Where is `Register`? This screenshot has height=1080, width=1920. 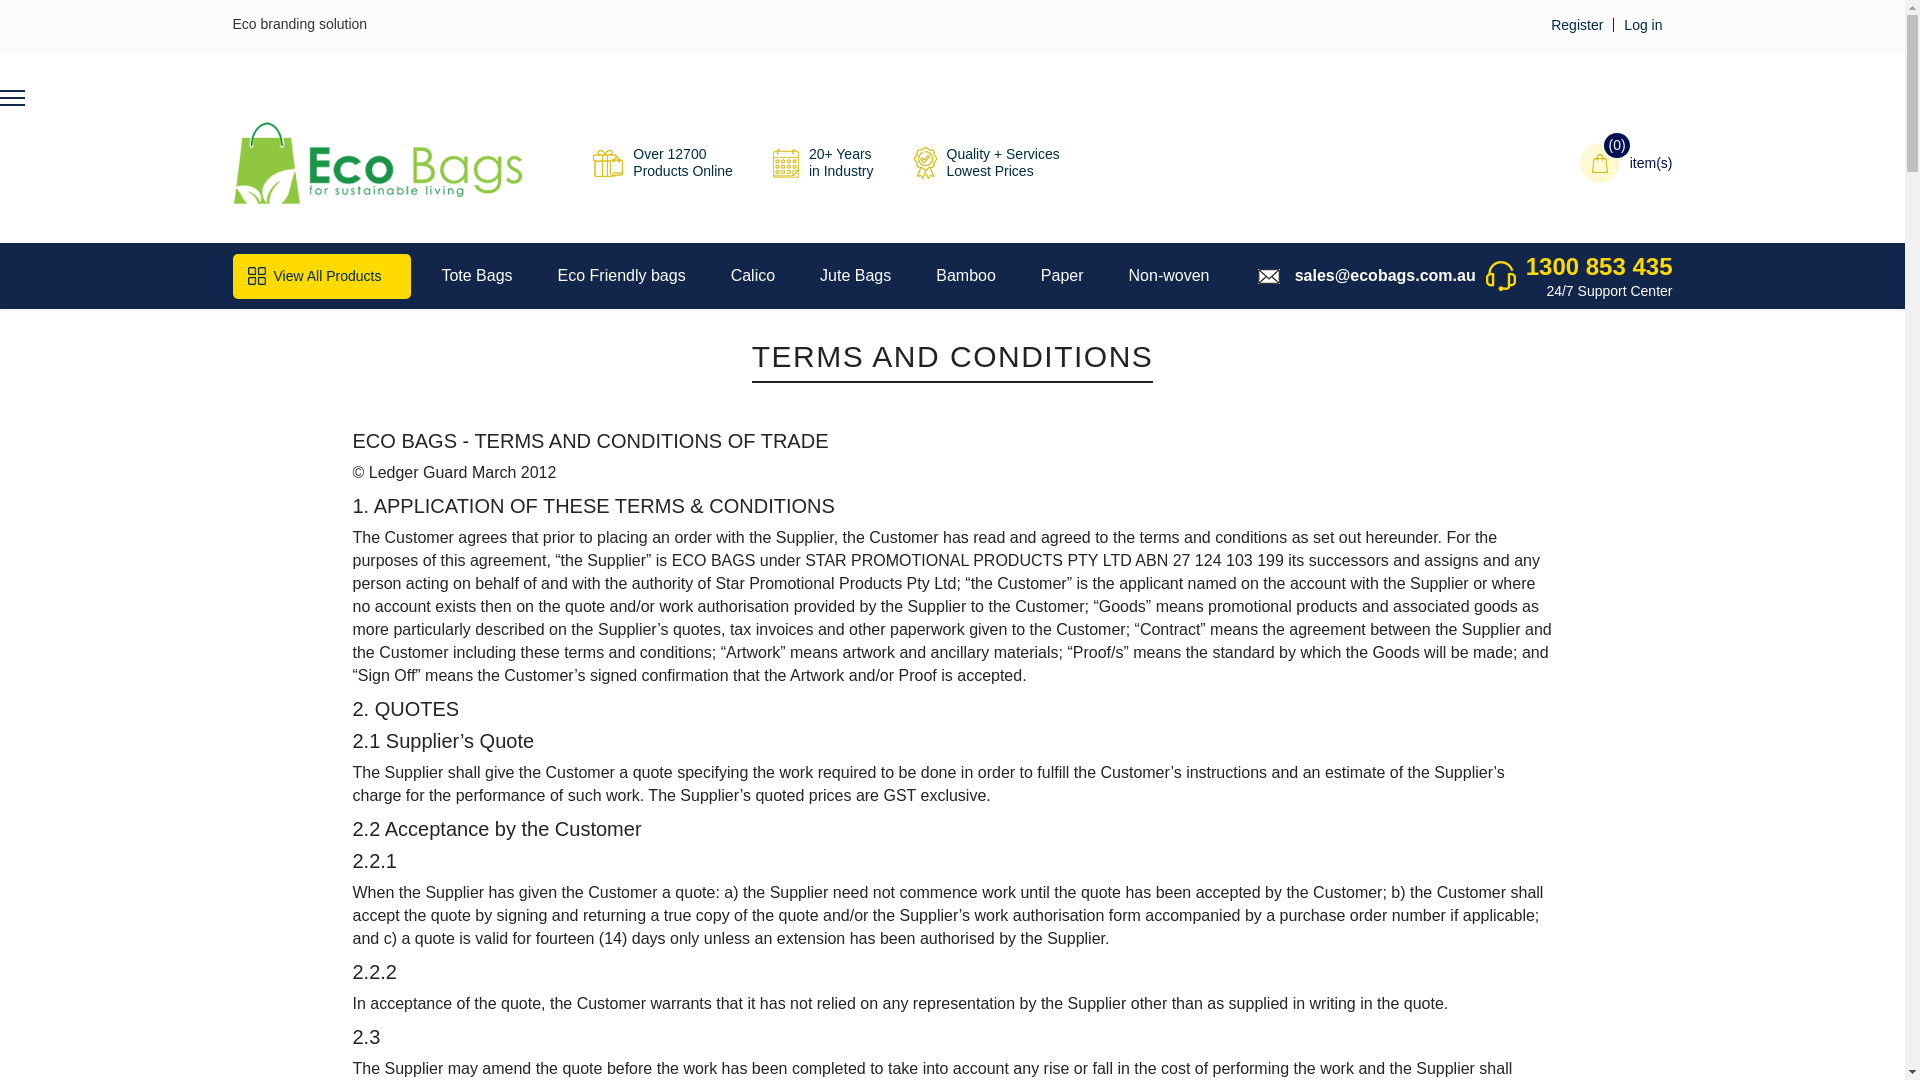
Register is located at coordinates (1577, 25).